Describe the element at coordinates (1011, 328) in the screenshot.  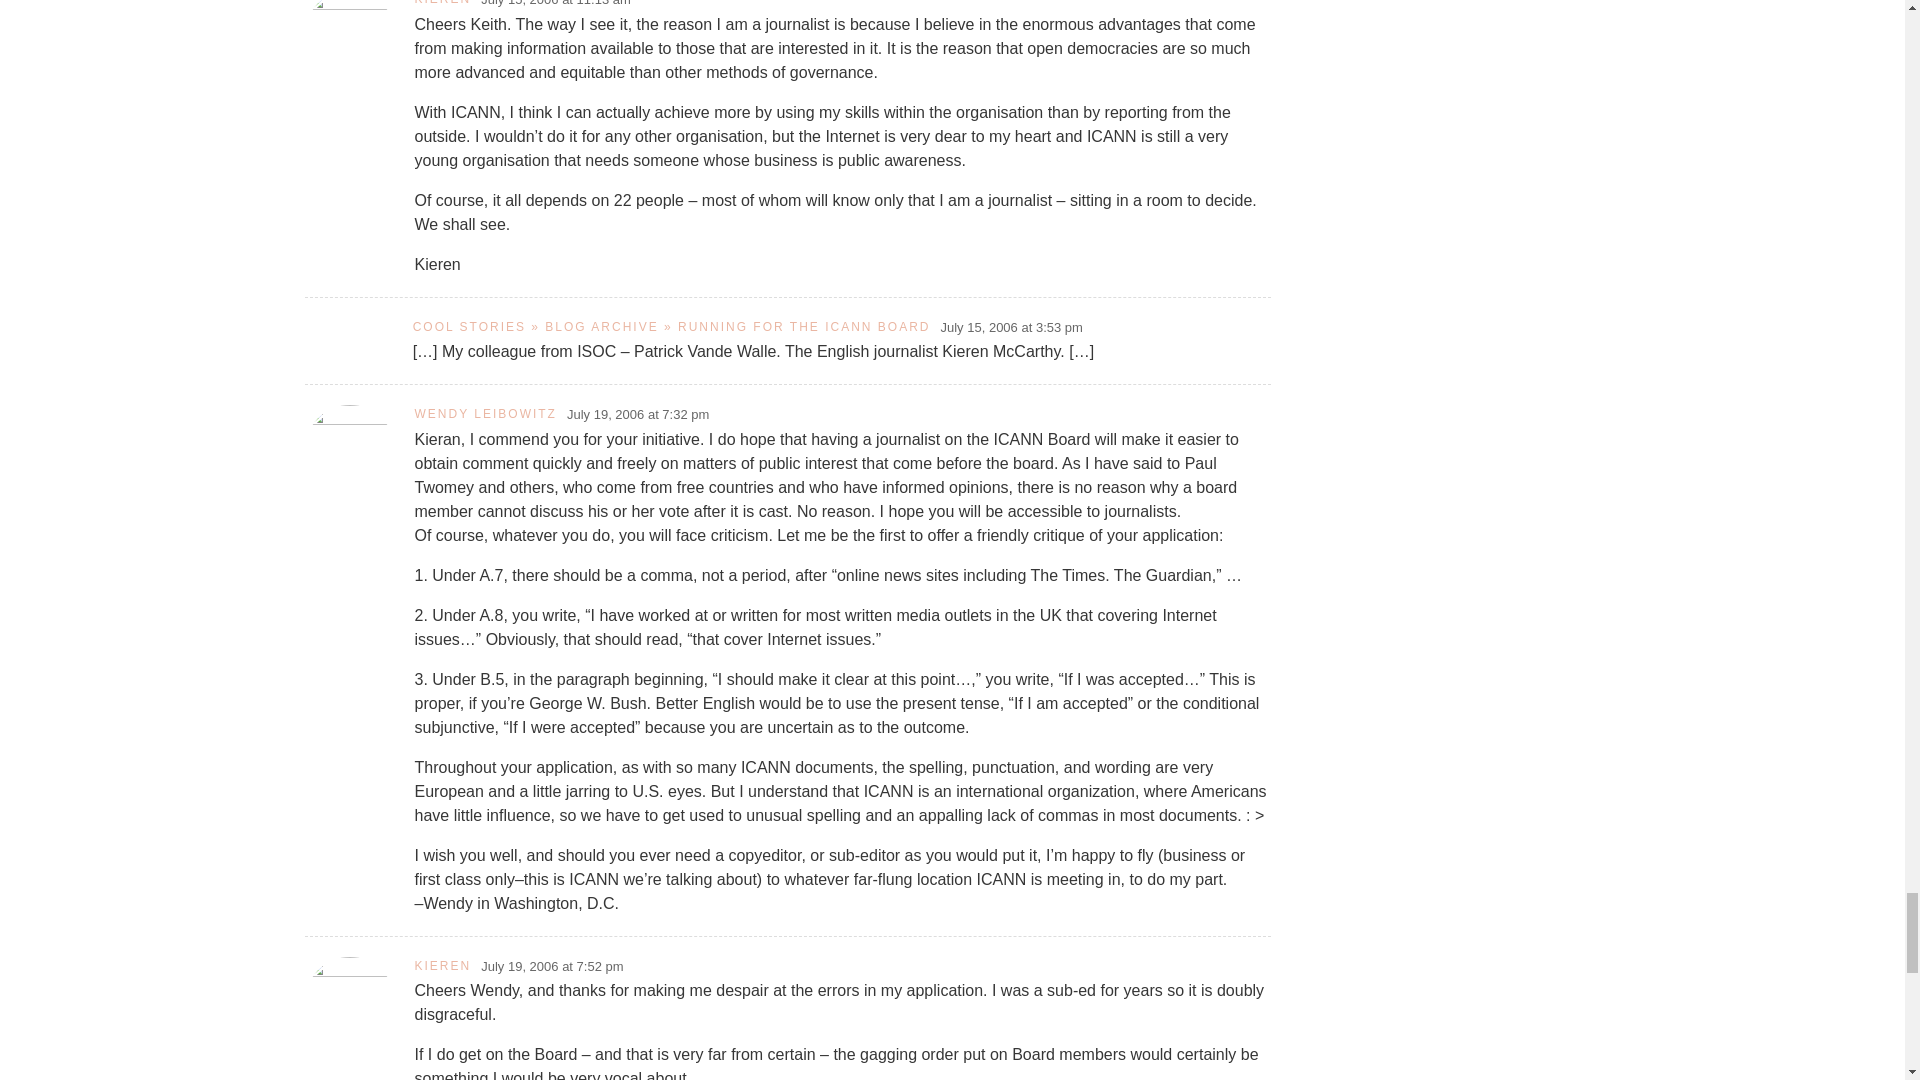
I see `July 15, 2006 at 3:53 pm` at that location.